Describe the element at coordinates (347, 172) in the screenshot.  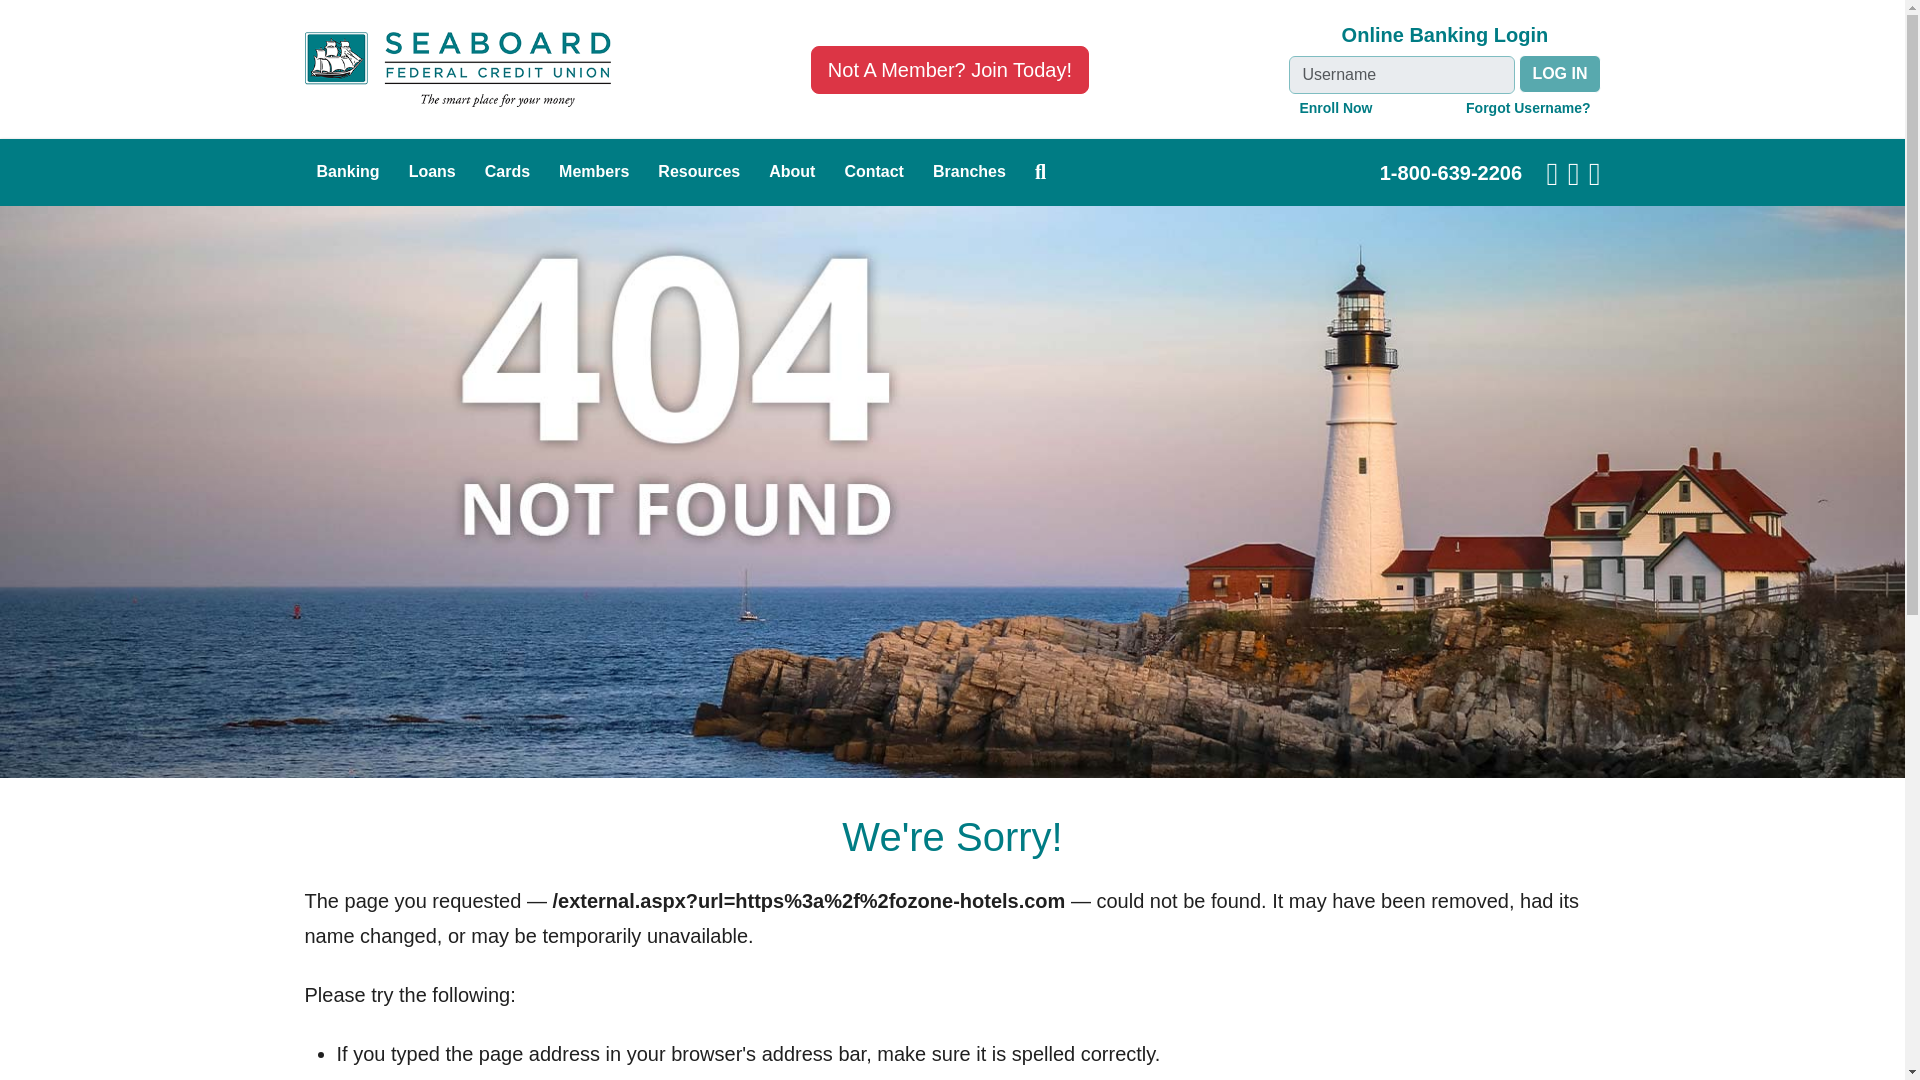
I see `Banking` at that location.